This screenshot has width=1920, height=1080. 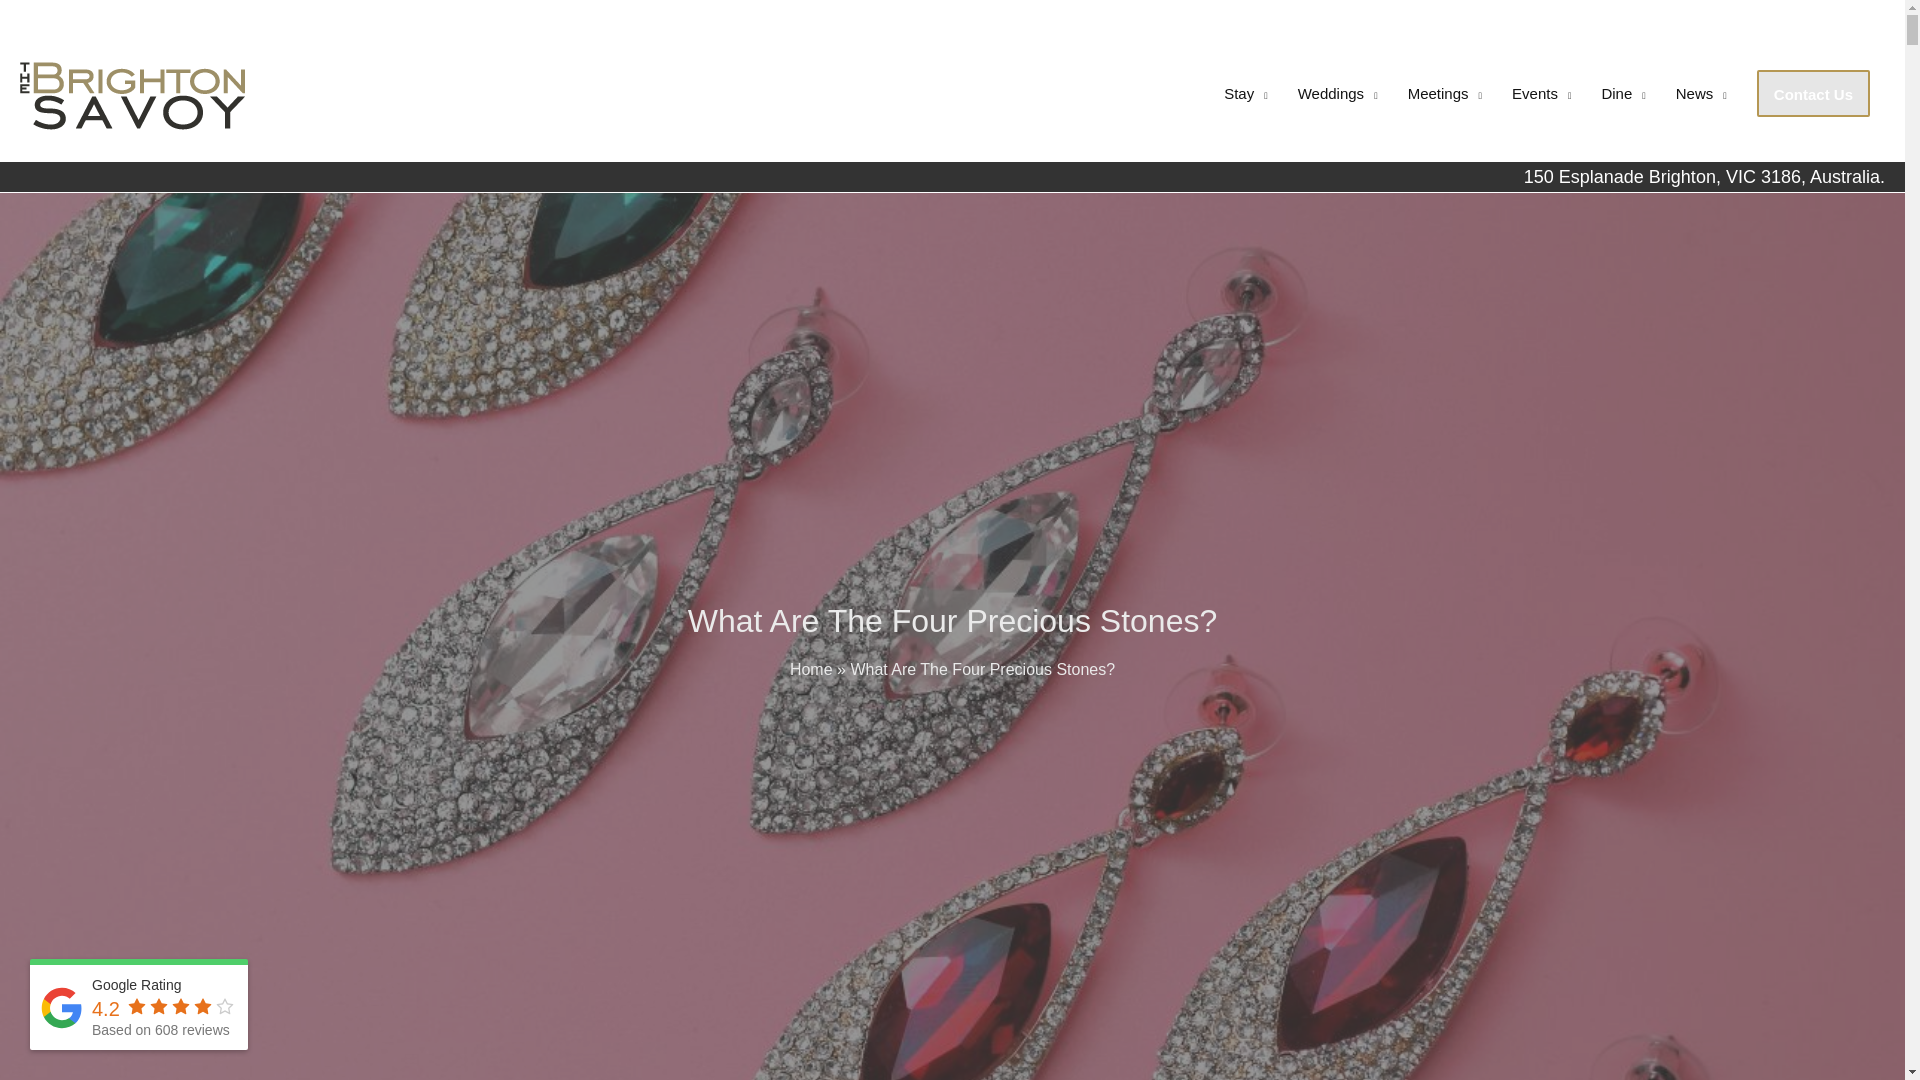 I want to click on Contact Us, so click(x=1813, y=93).